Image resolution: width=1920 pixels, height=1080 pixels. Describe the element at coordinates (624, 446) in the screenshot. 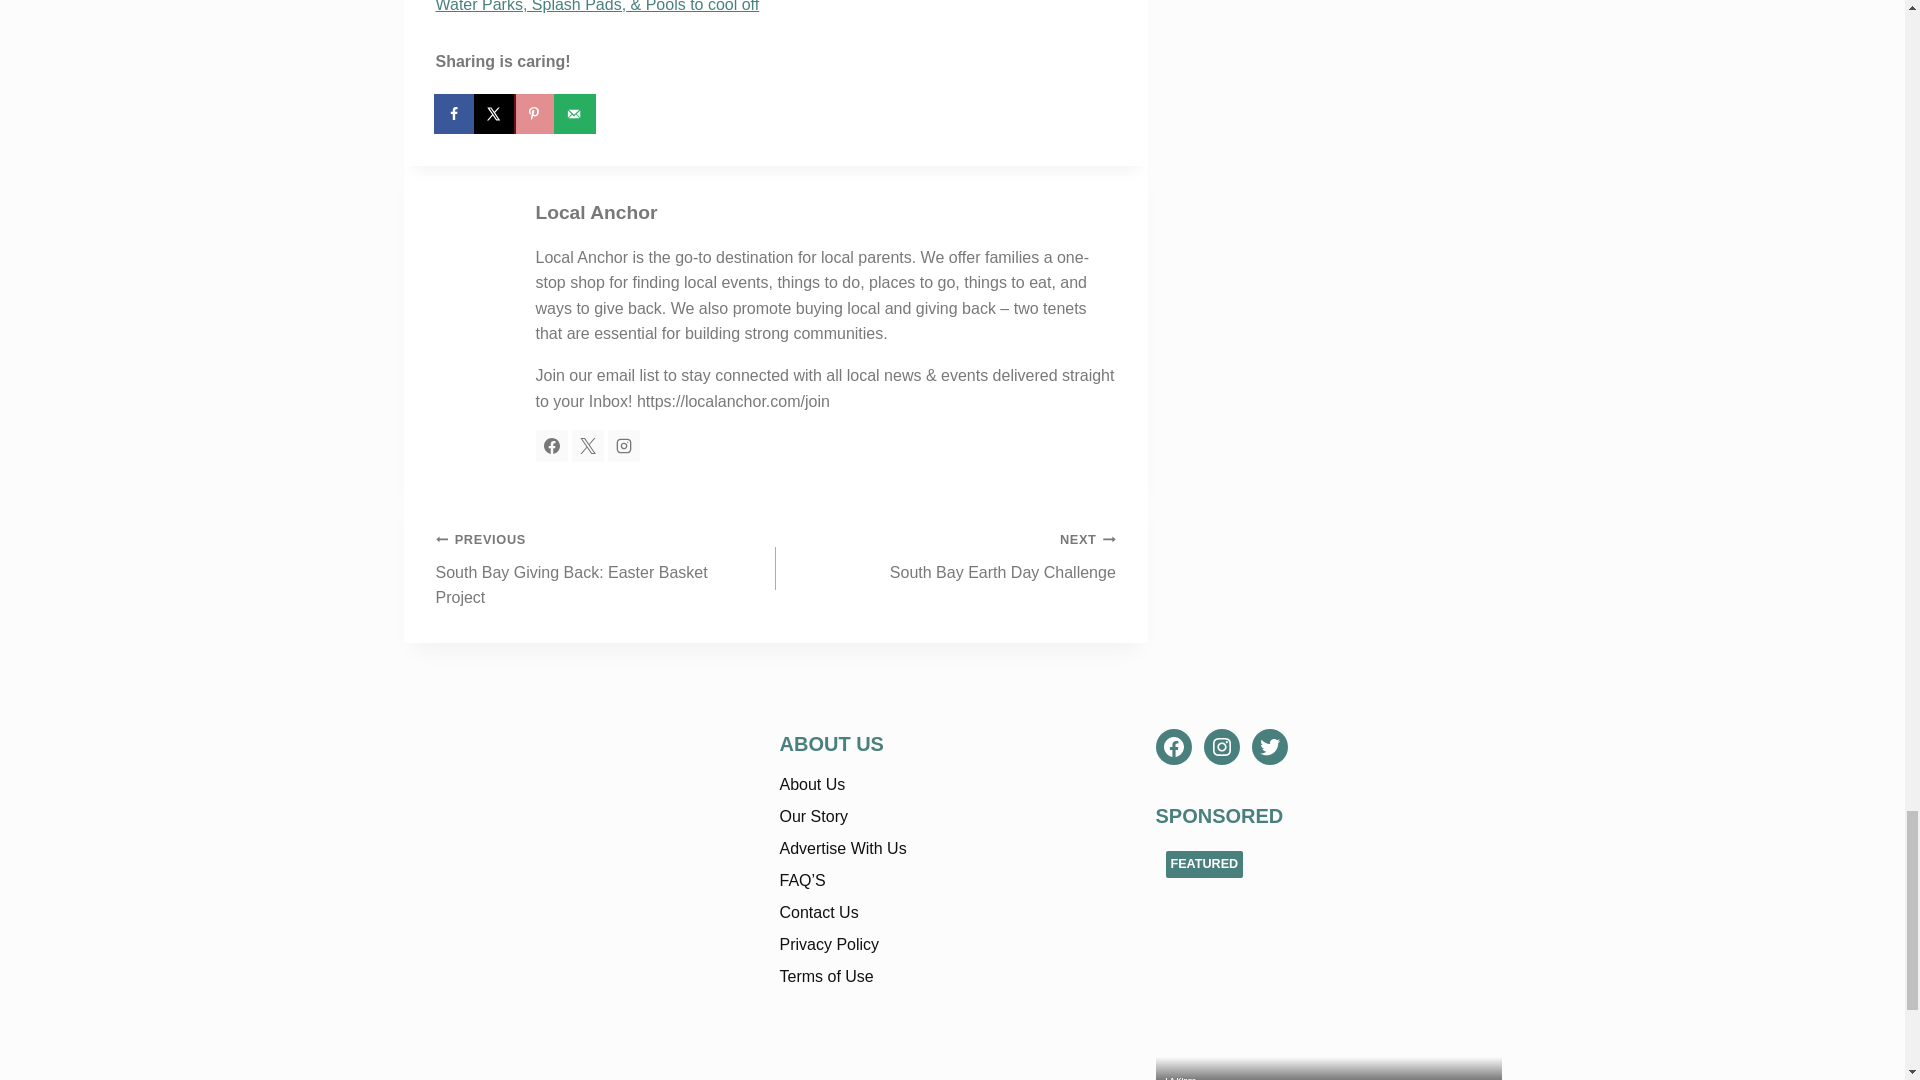

I see `Follow Local Anchor on Instagram` at that location.